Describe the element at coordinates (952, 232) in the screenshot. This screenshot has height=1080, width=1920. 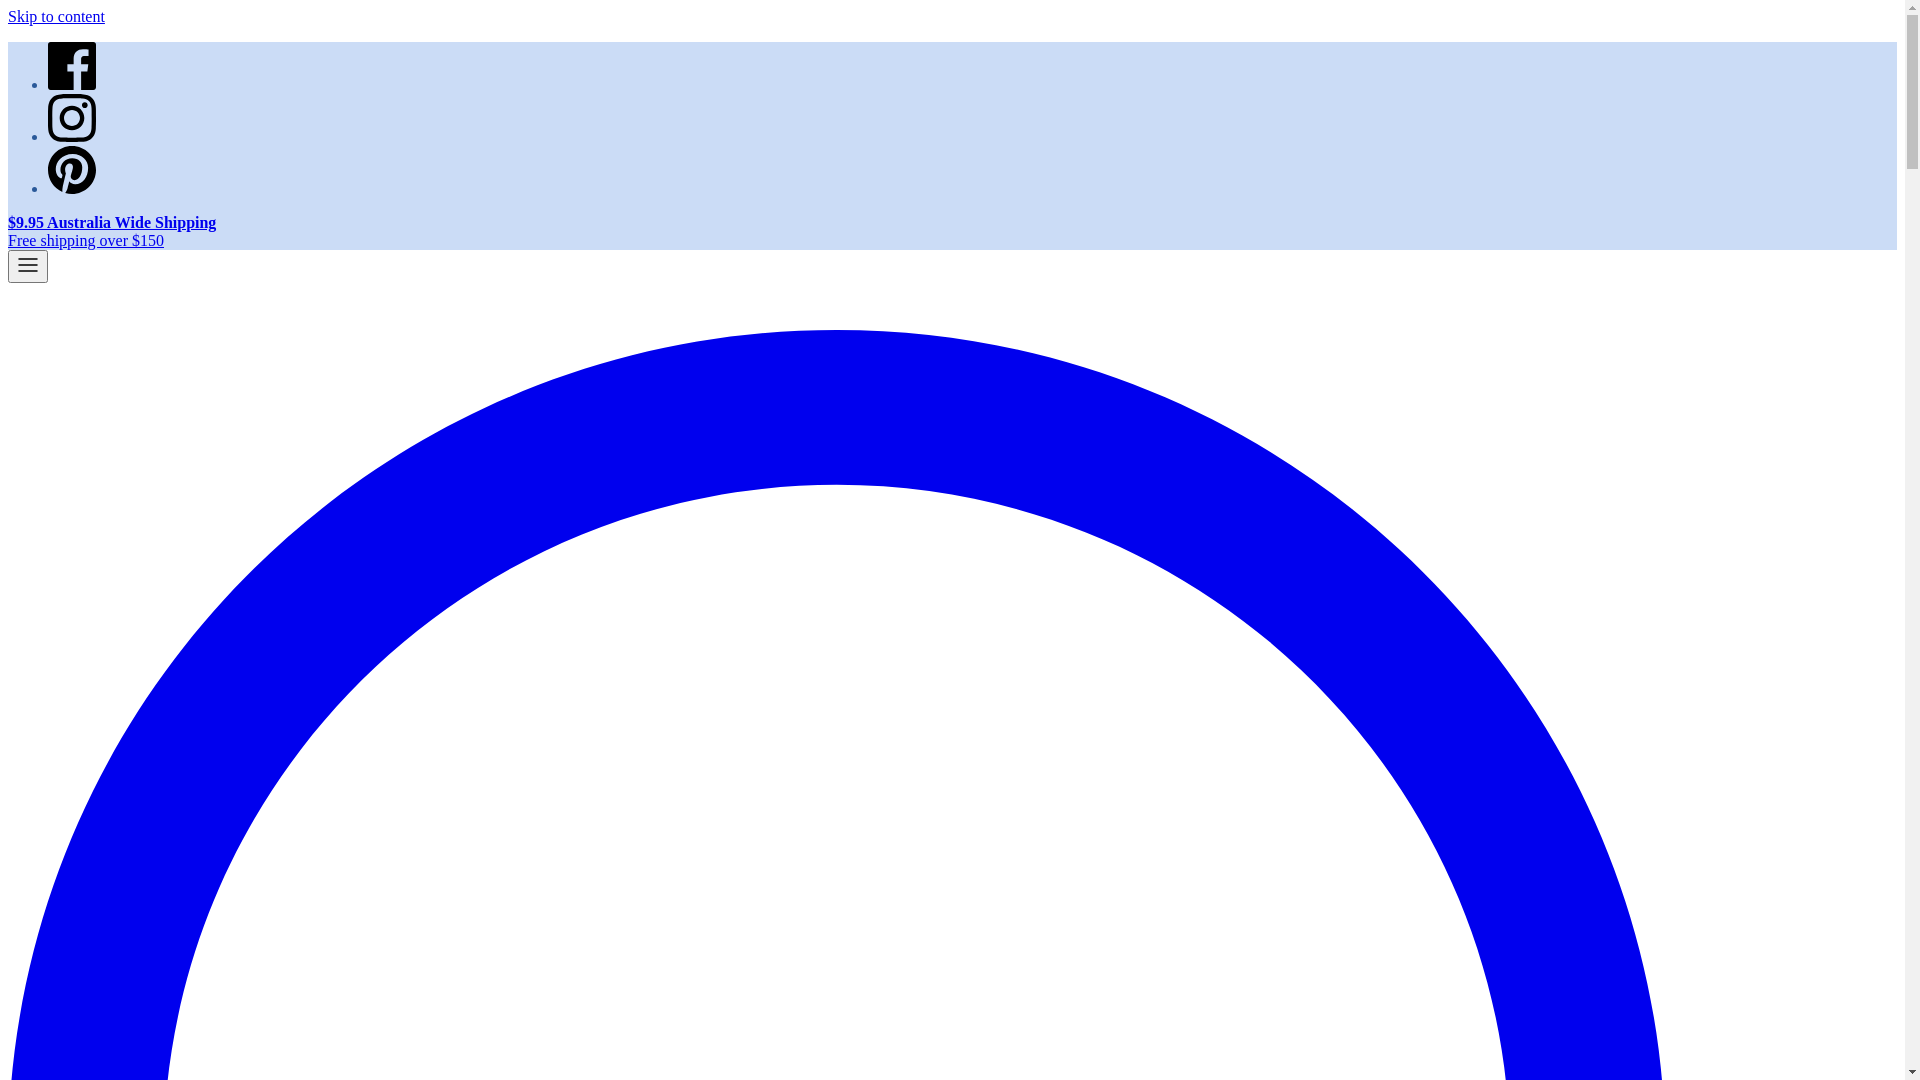
I see `$9.95 Australia Wide Shipping
Free shipping over $150` at that location.